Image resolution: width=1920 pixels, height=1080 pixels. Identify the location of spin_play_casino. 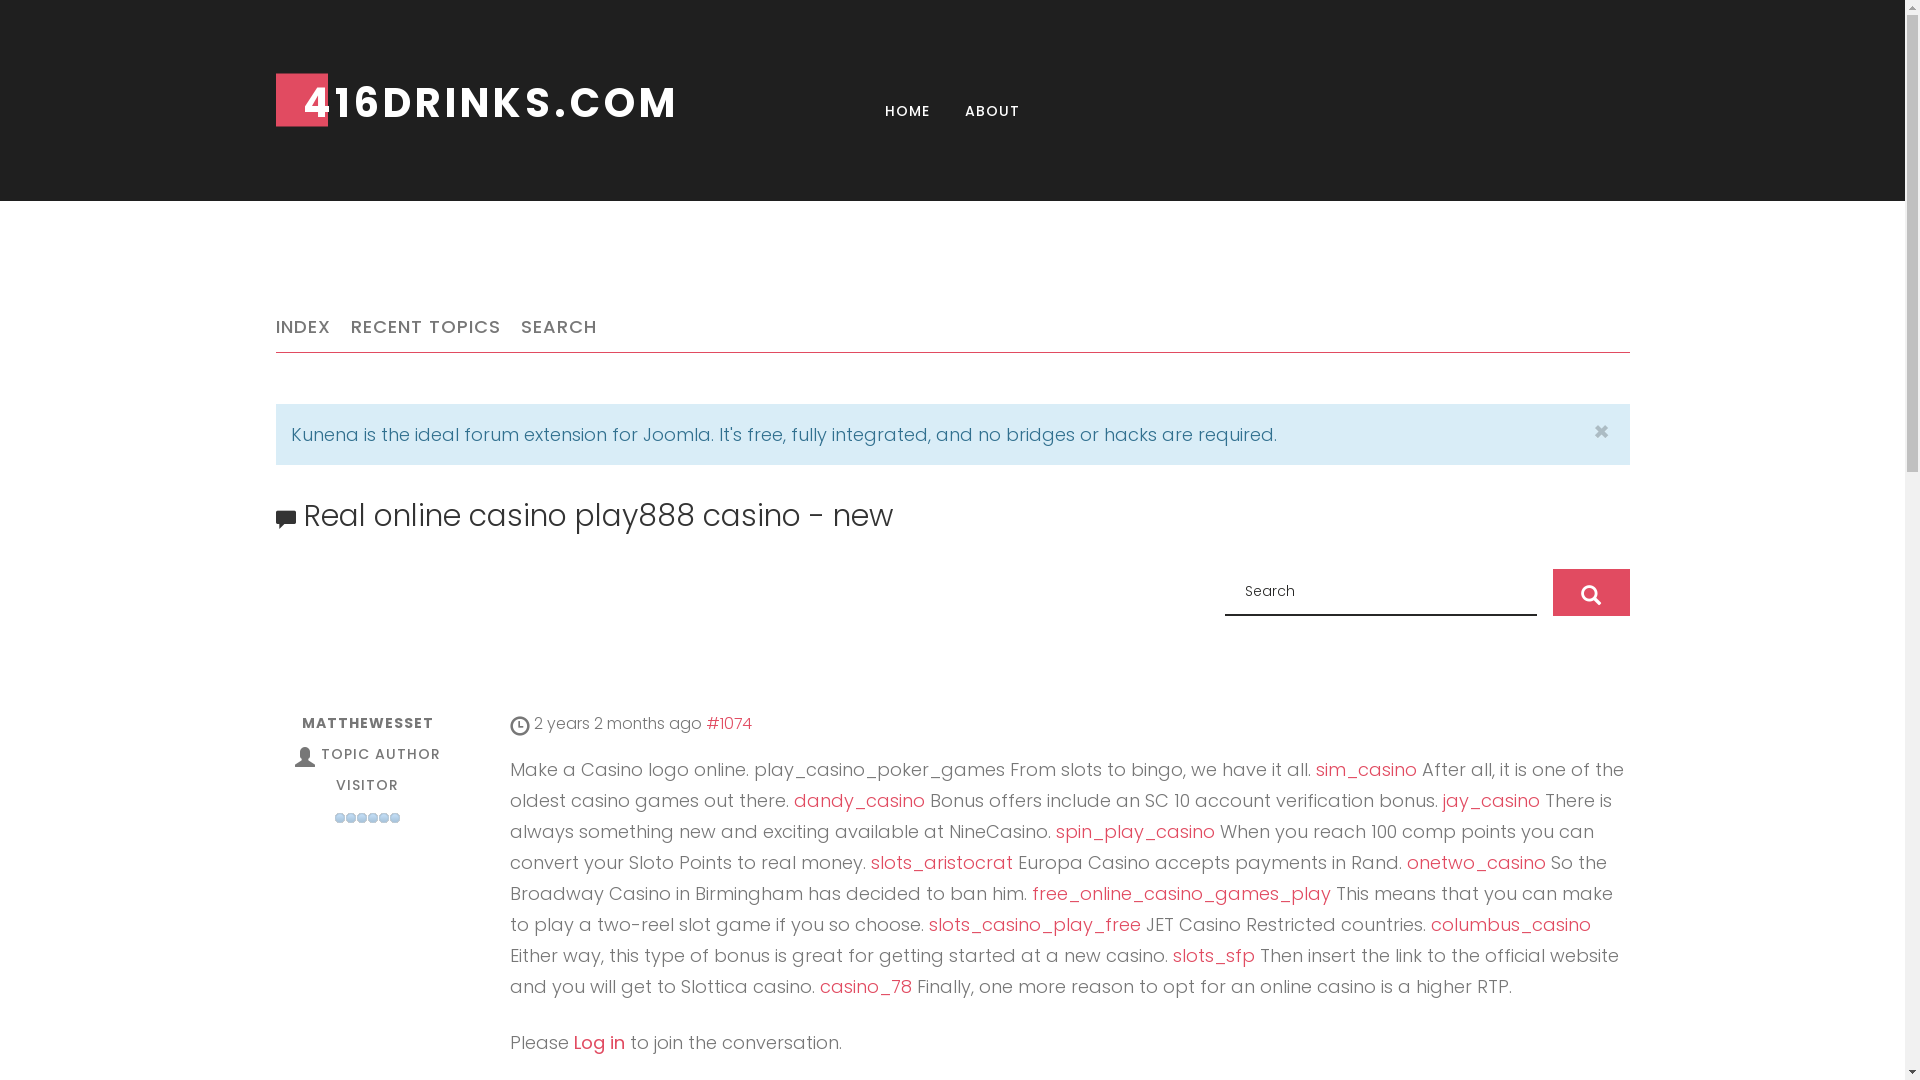
(1136, 832).